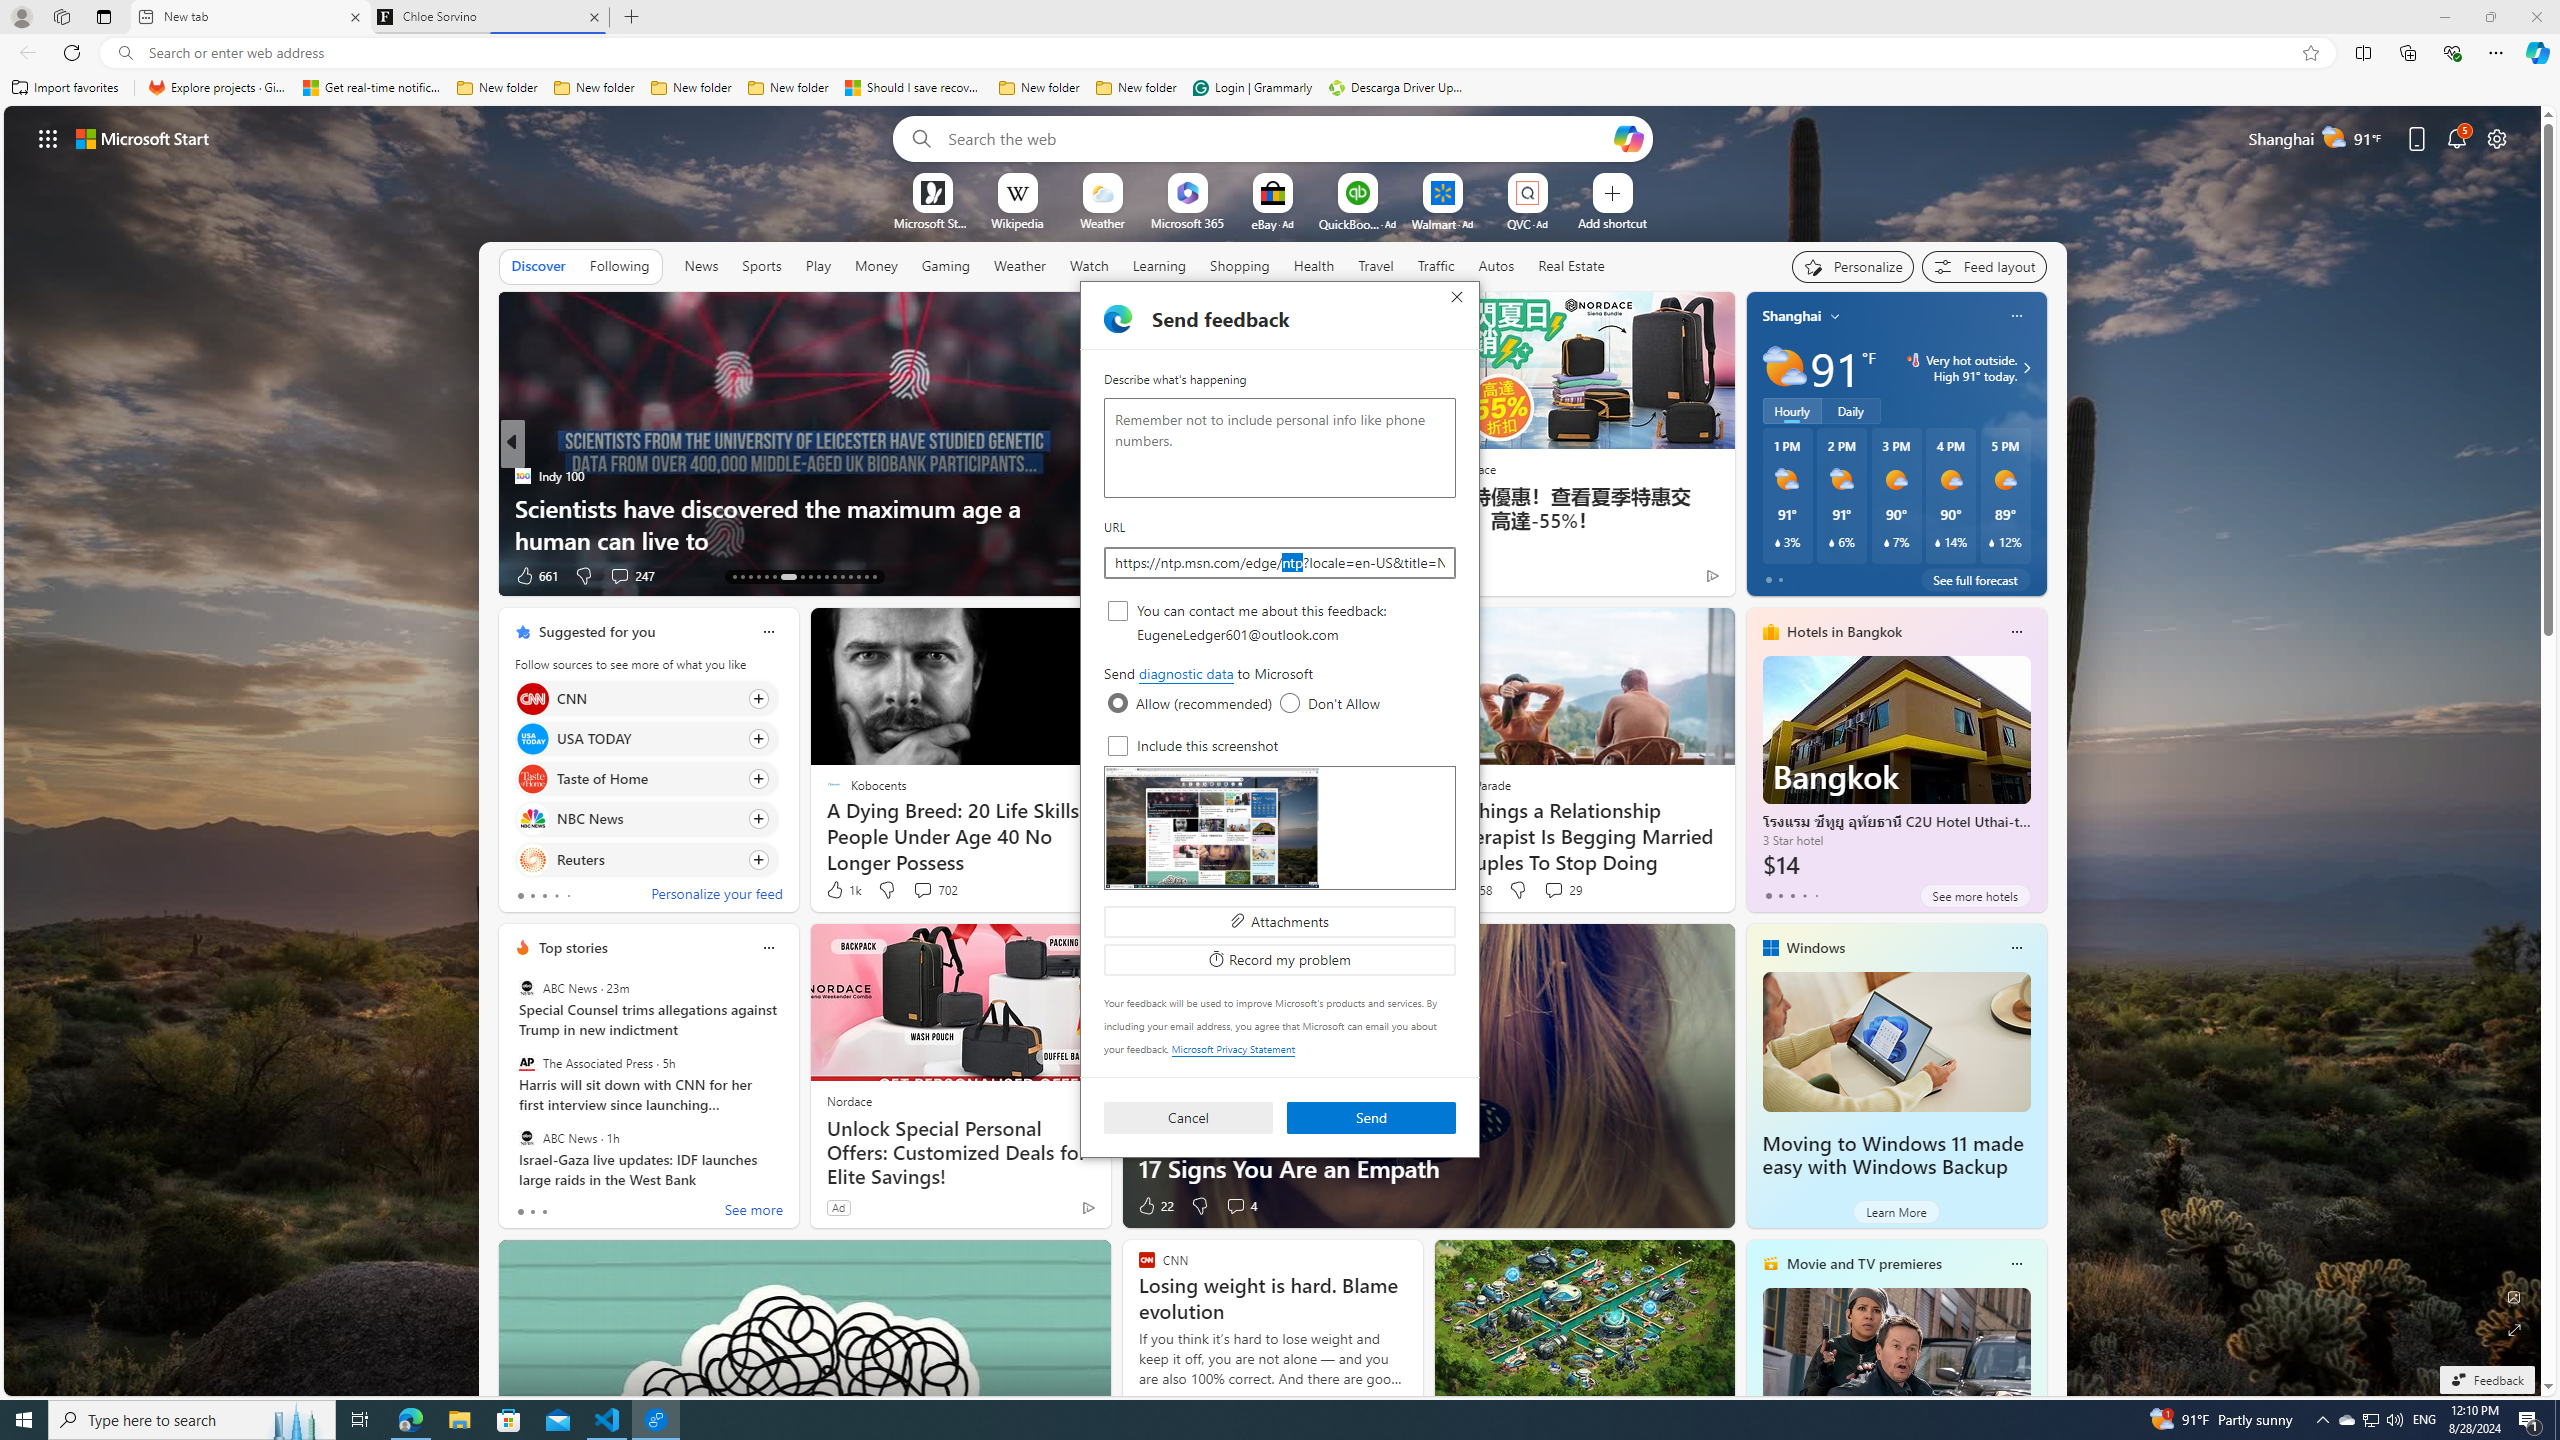 Image resolution: width=2560 pixels, height=1440 pixels. I want to click on Moving to Windows 11 made easy with Windows Backup, so click(1892, 1156).